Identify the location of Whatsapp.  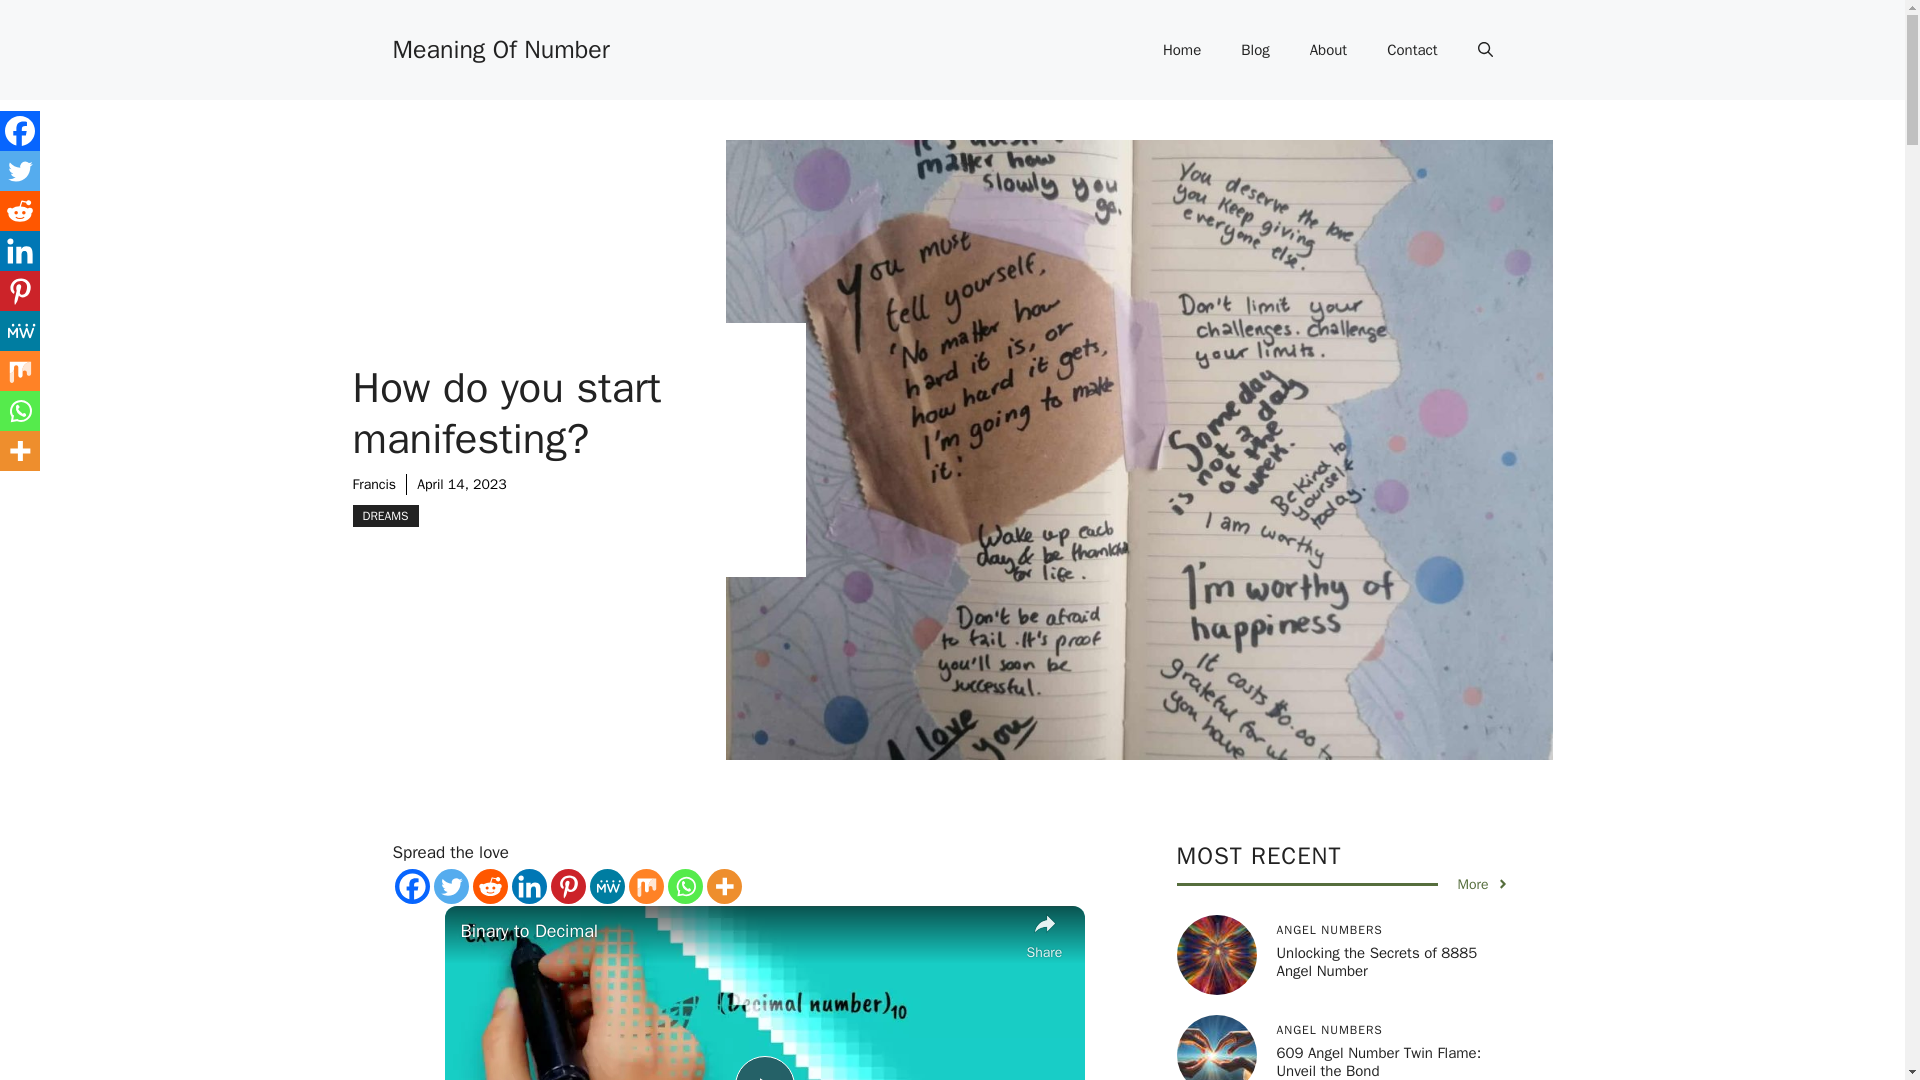
(685, 885).